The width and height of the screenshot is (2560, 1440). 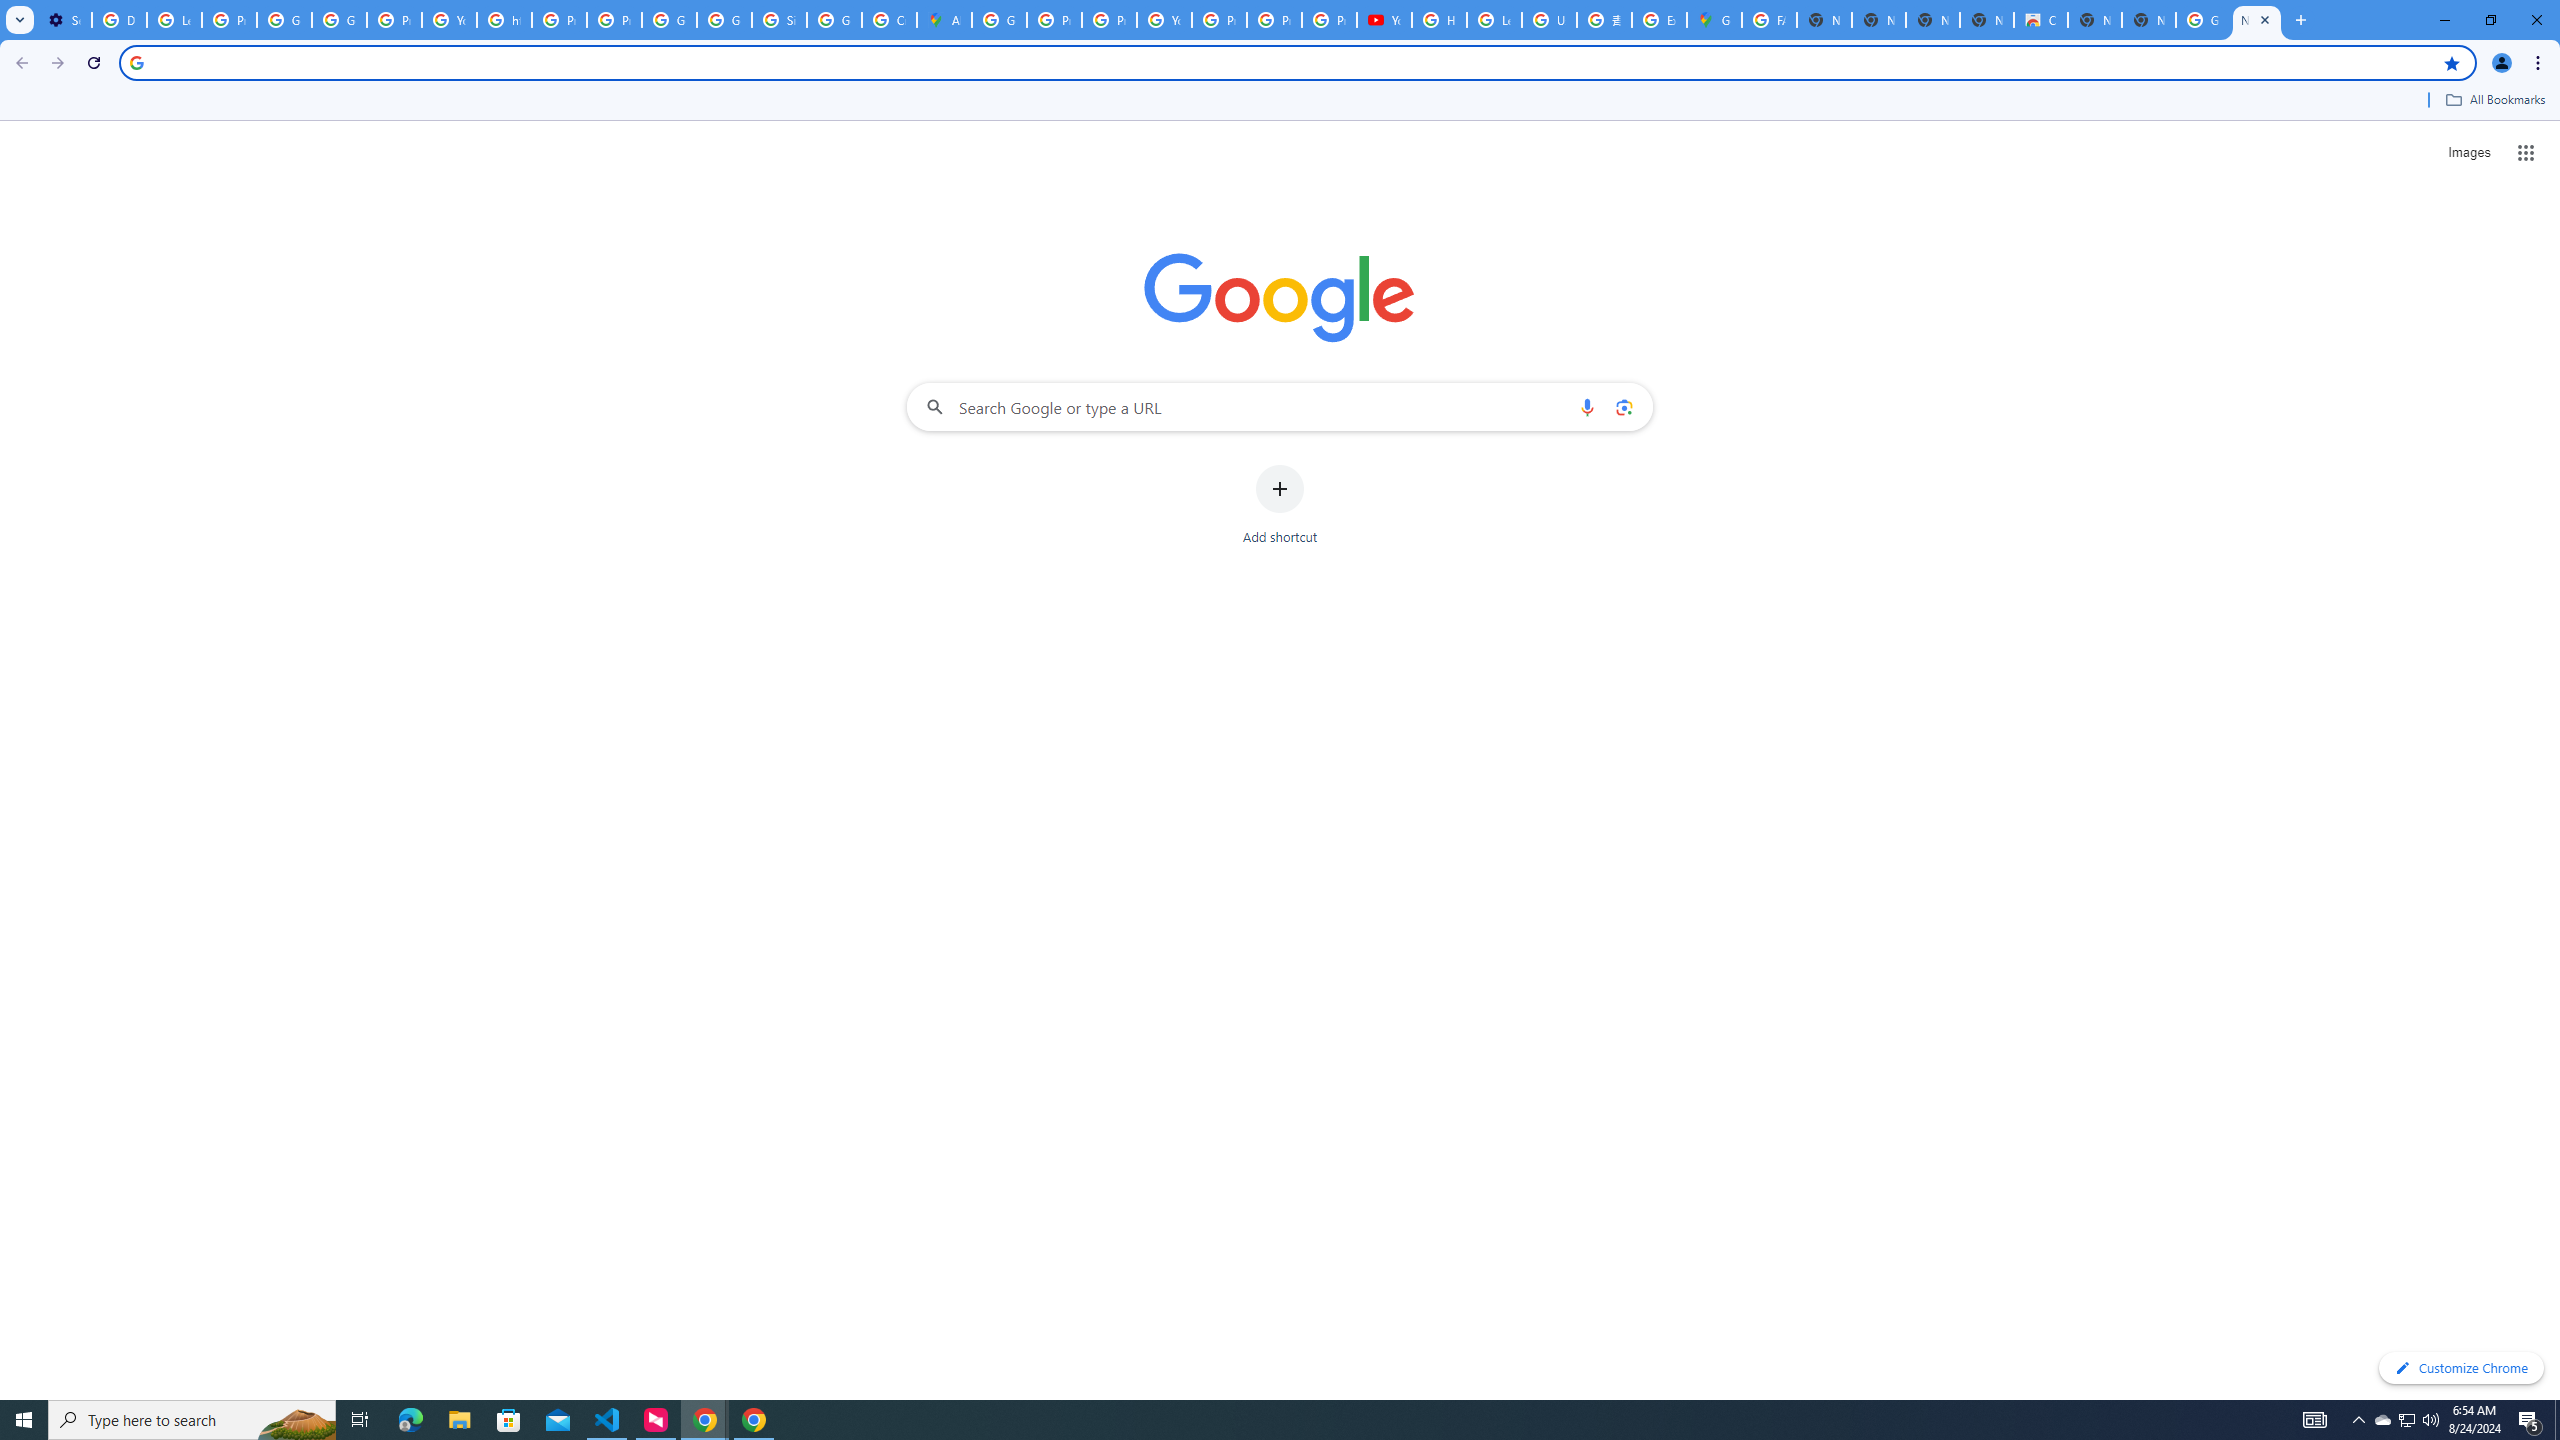 I want to click on Search by image, so click(x=1622, y=406).